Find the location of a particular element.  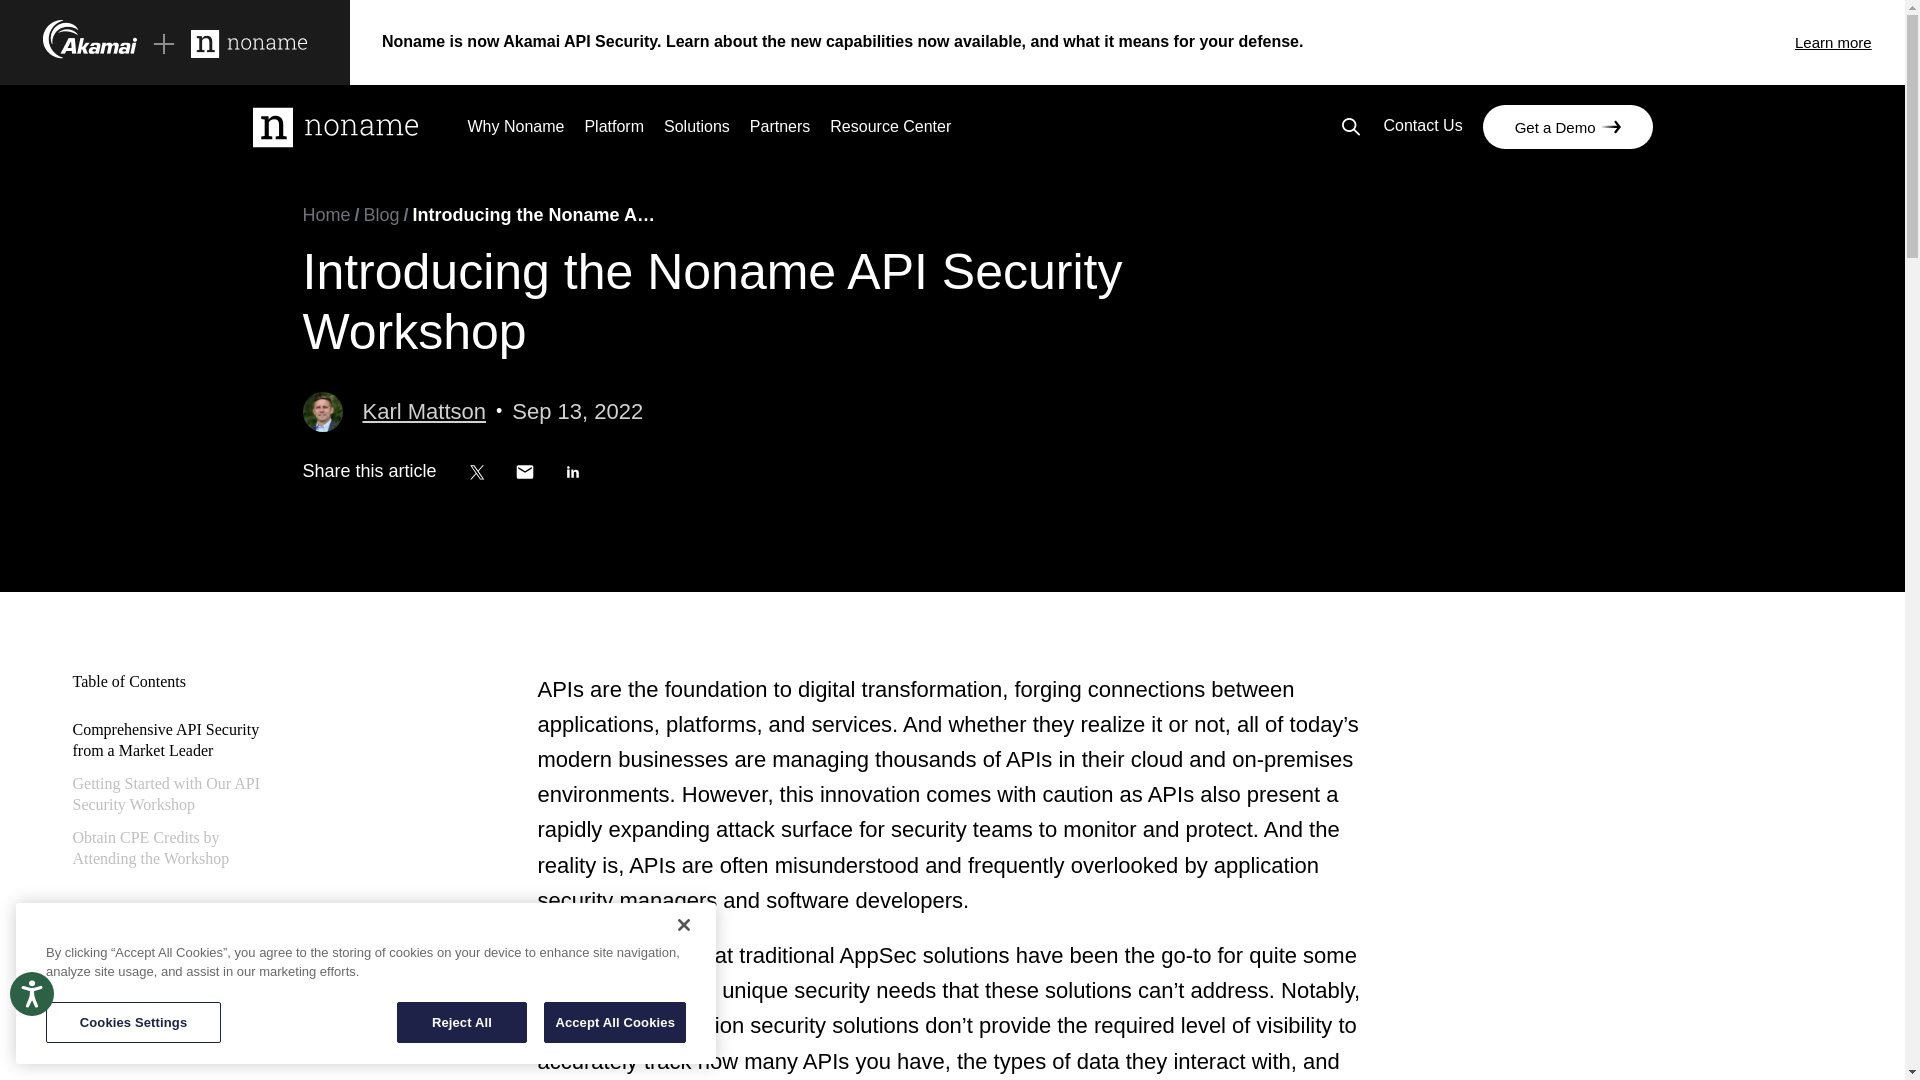

Accessibility is located at coordinates (50, 1012).